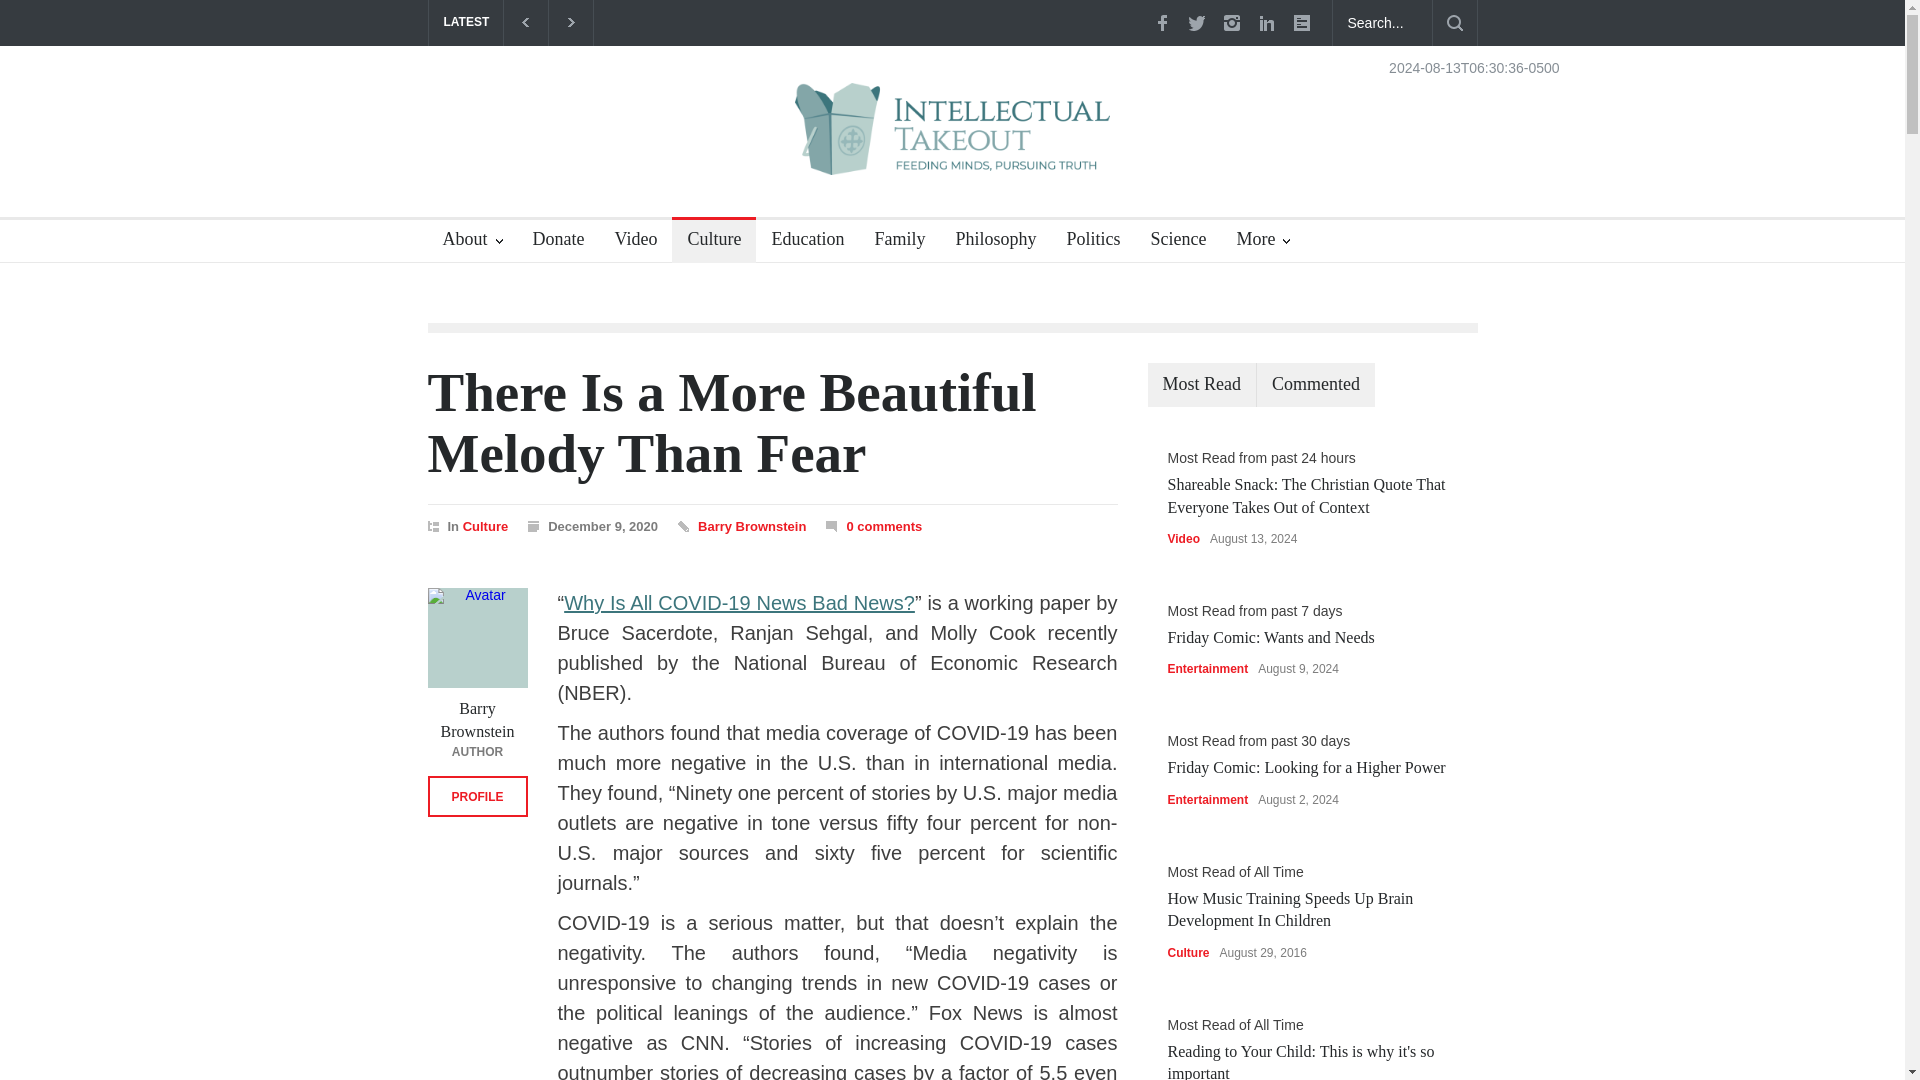  What do you see at coordinates (1474, 67) in the screenshot?
I see `2024-08-13T06:30:36-0500` at bounding box center [1474, 67].